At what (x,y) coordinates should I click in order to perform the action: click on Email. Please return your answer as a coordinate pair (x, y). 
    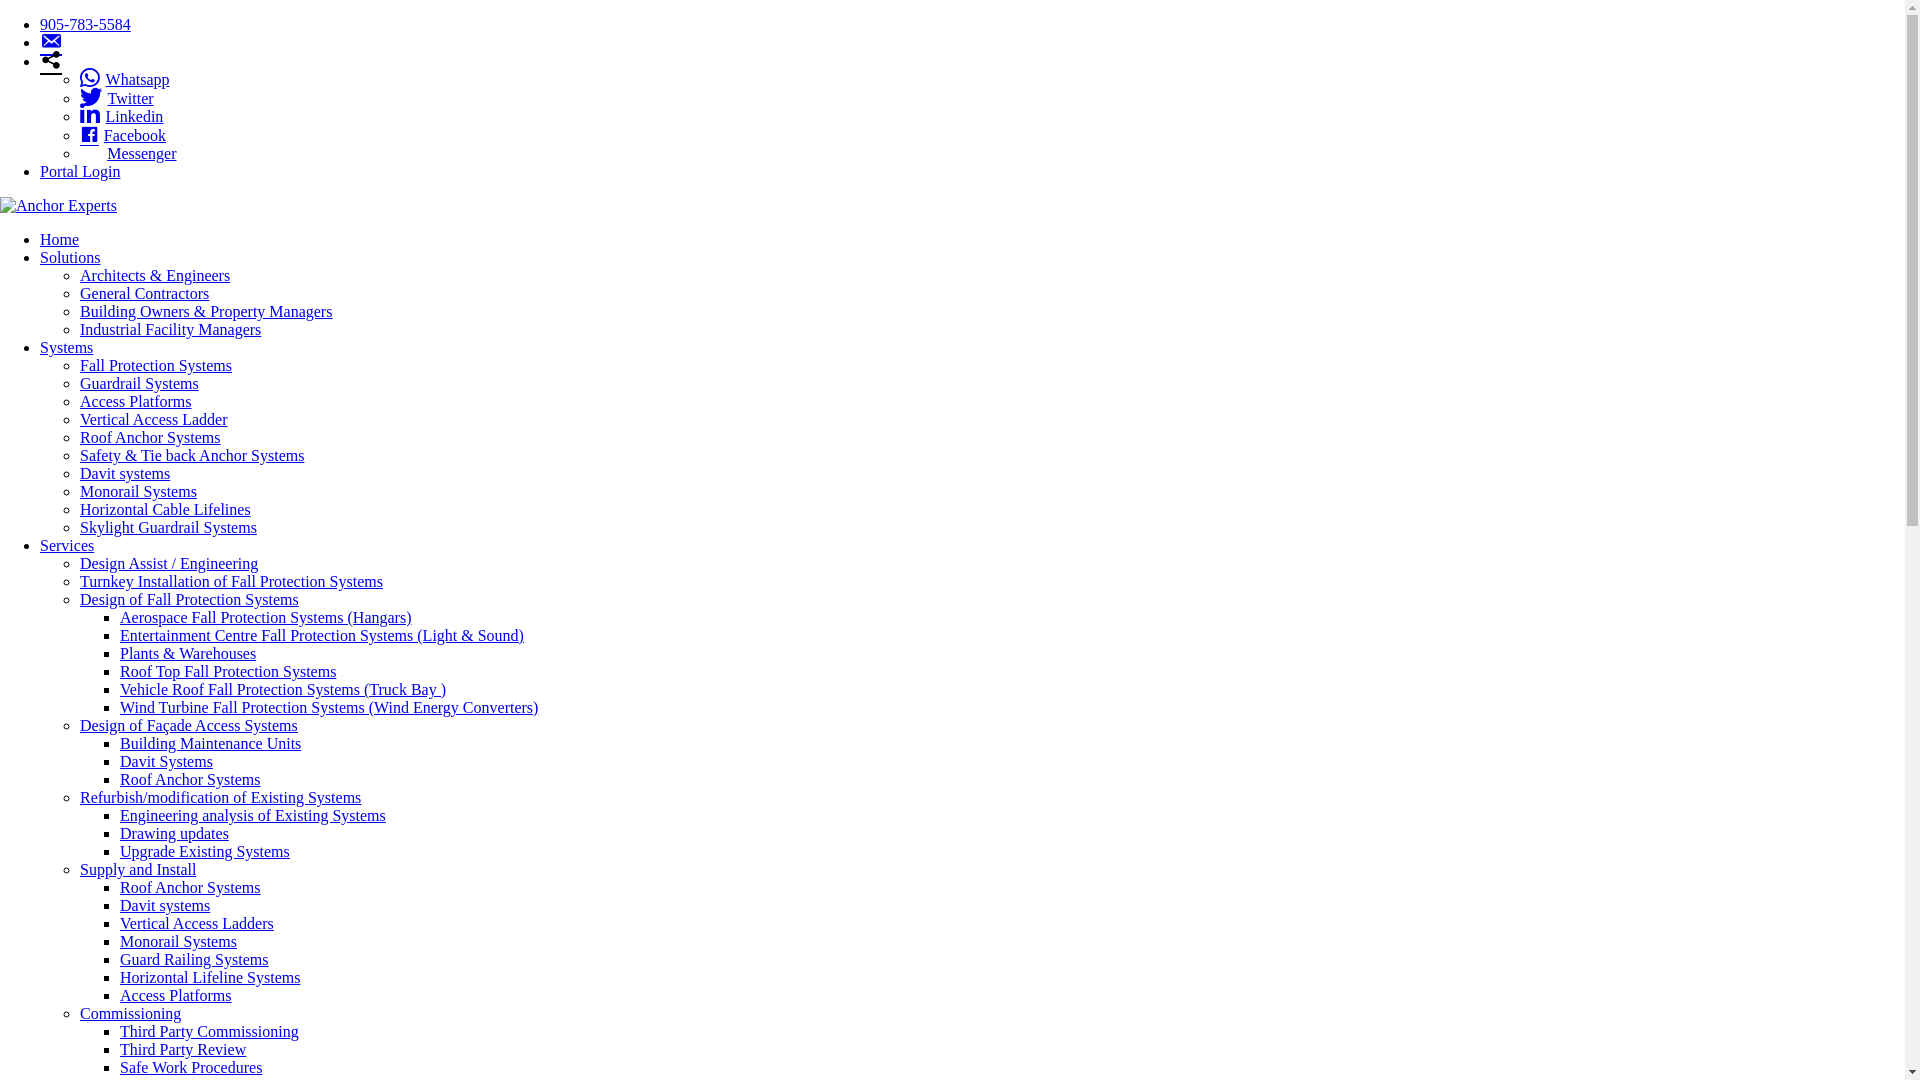
    Looking at the image, I should click on (51, 42).